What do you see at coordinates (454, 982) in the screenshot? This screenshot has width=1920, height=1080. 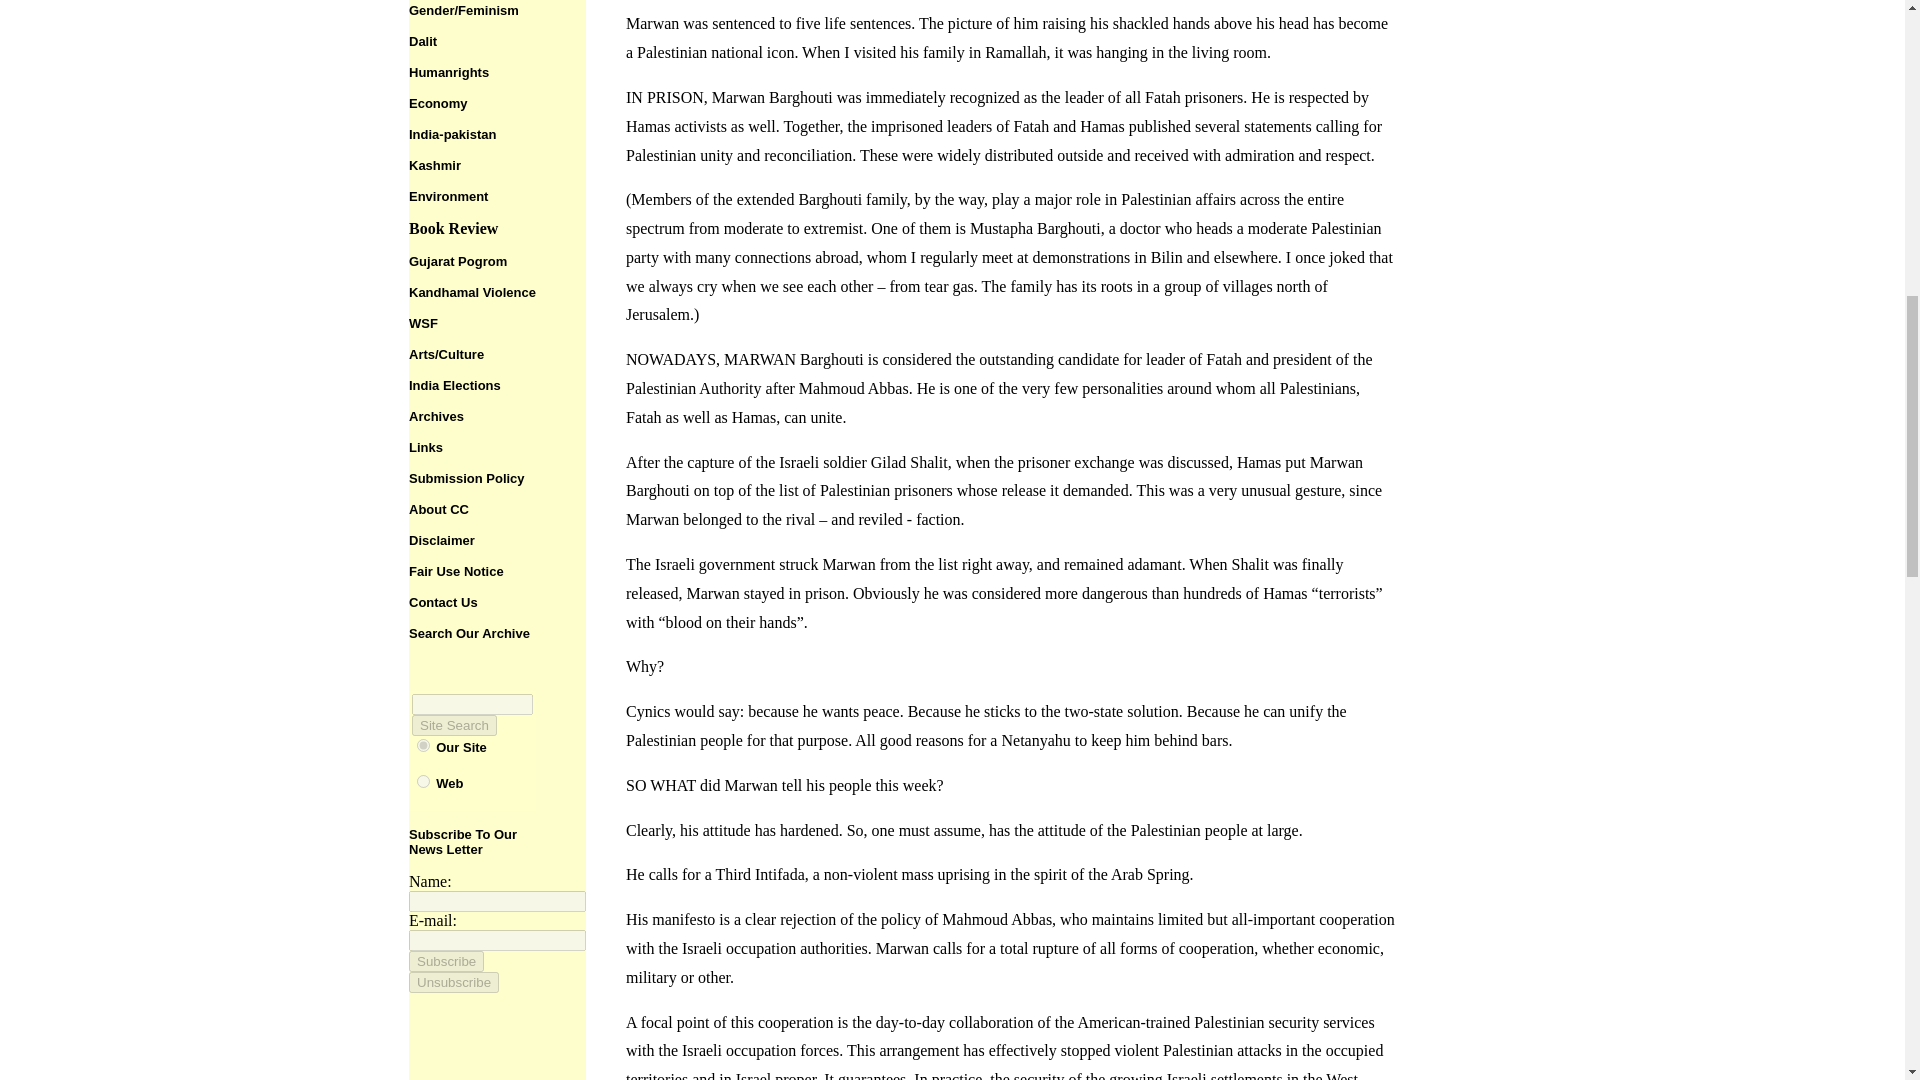 I see `Unsubscribe` at bounding box center [454, 982].